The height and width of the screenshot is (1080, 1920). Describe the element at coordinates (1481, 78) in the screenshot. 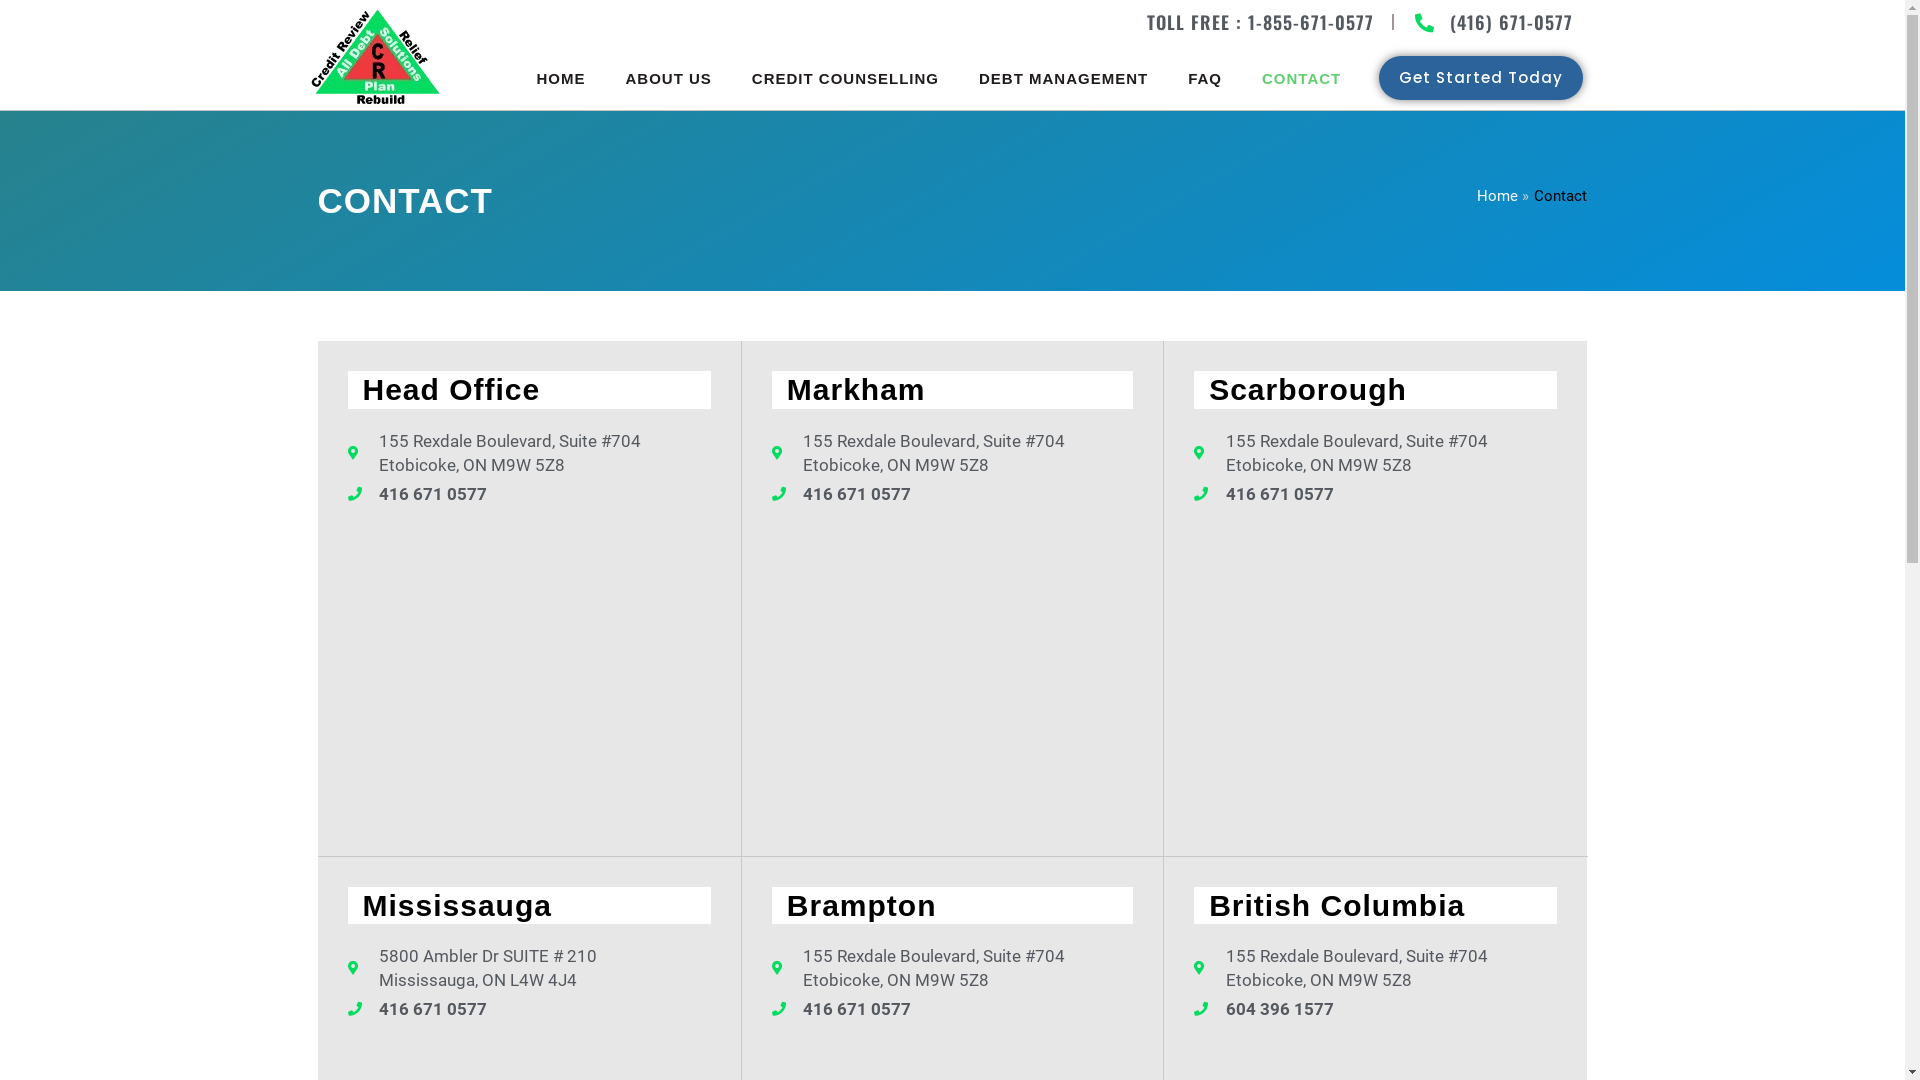

I see `Get Started Today` at that location.